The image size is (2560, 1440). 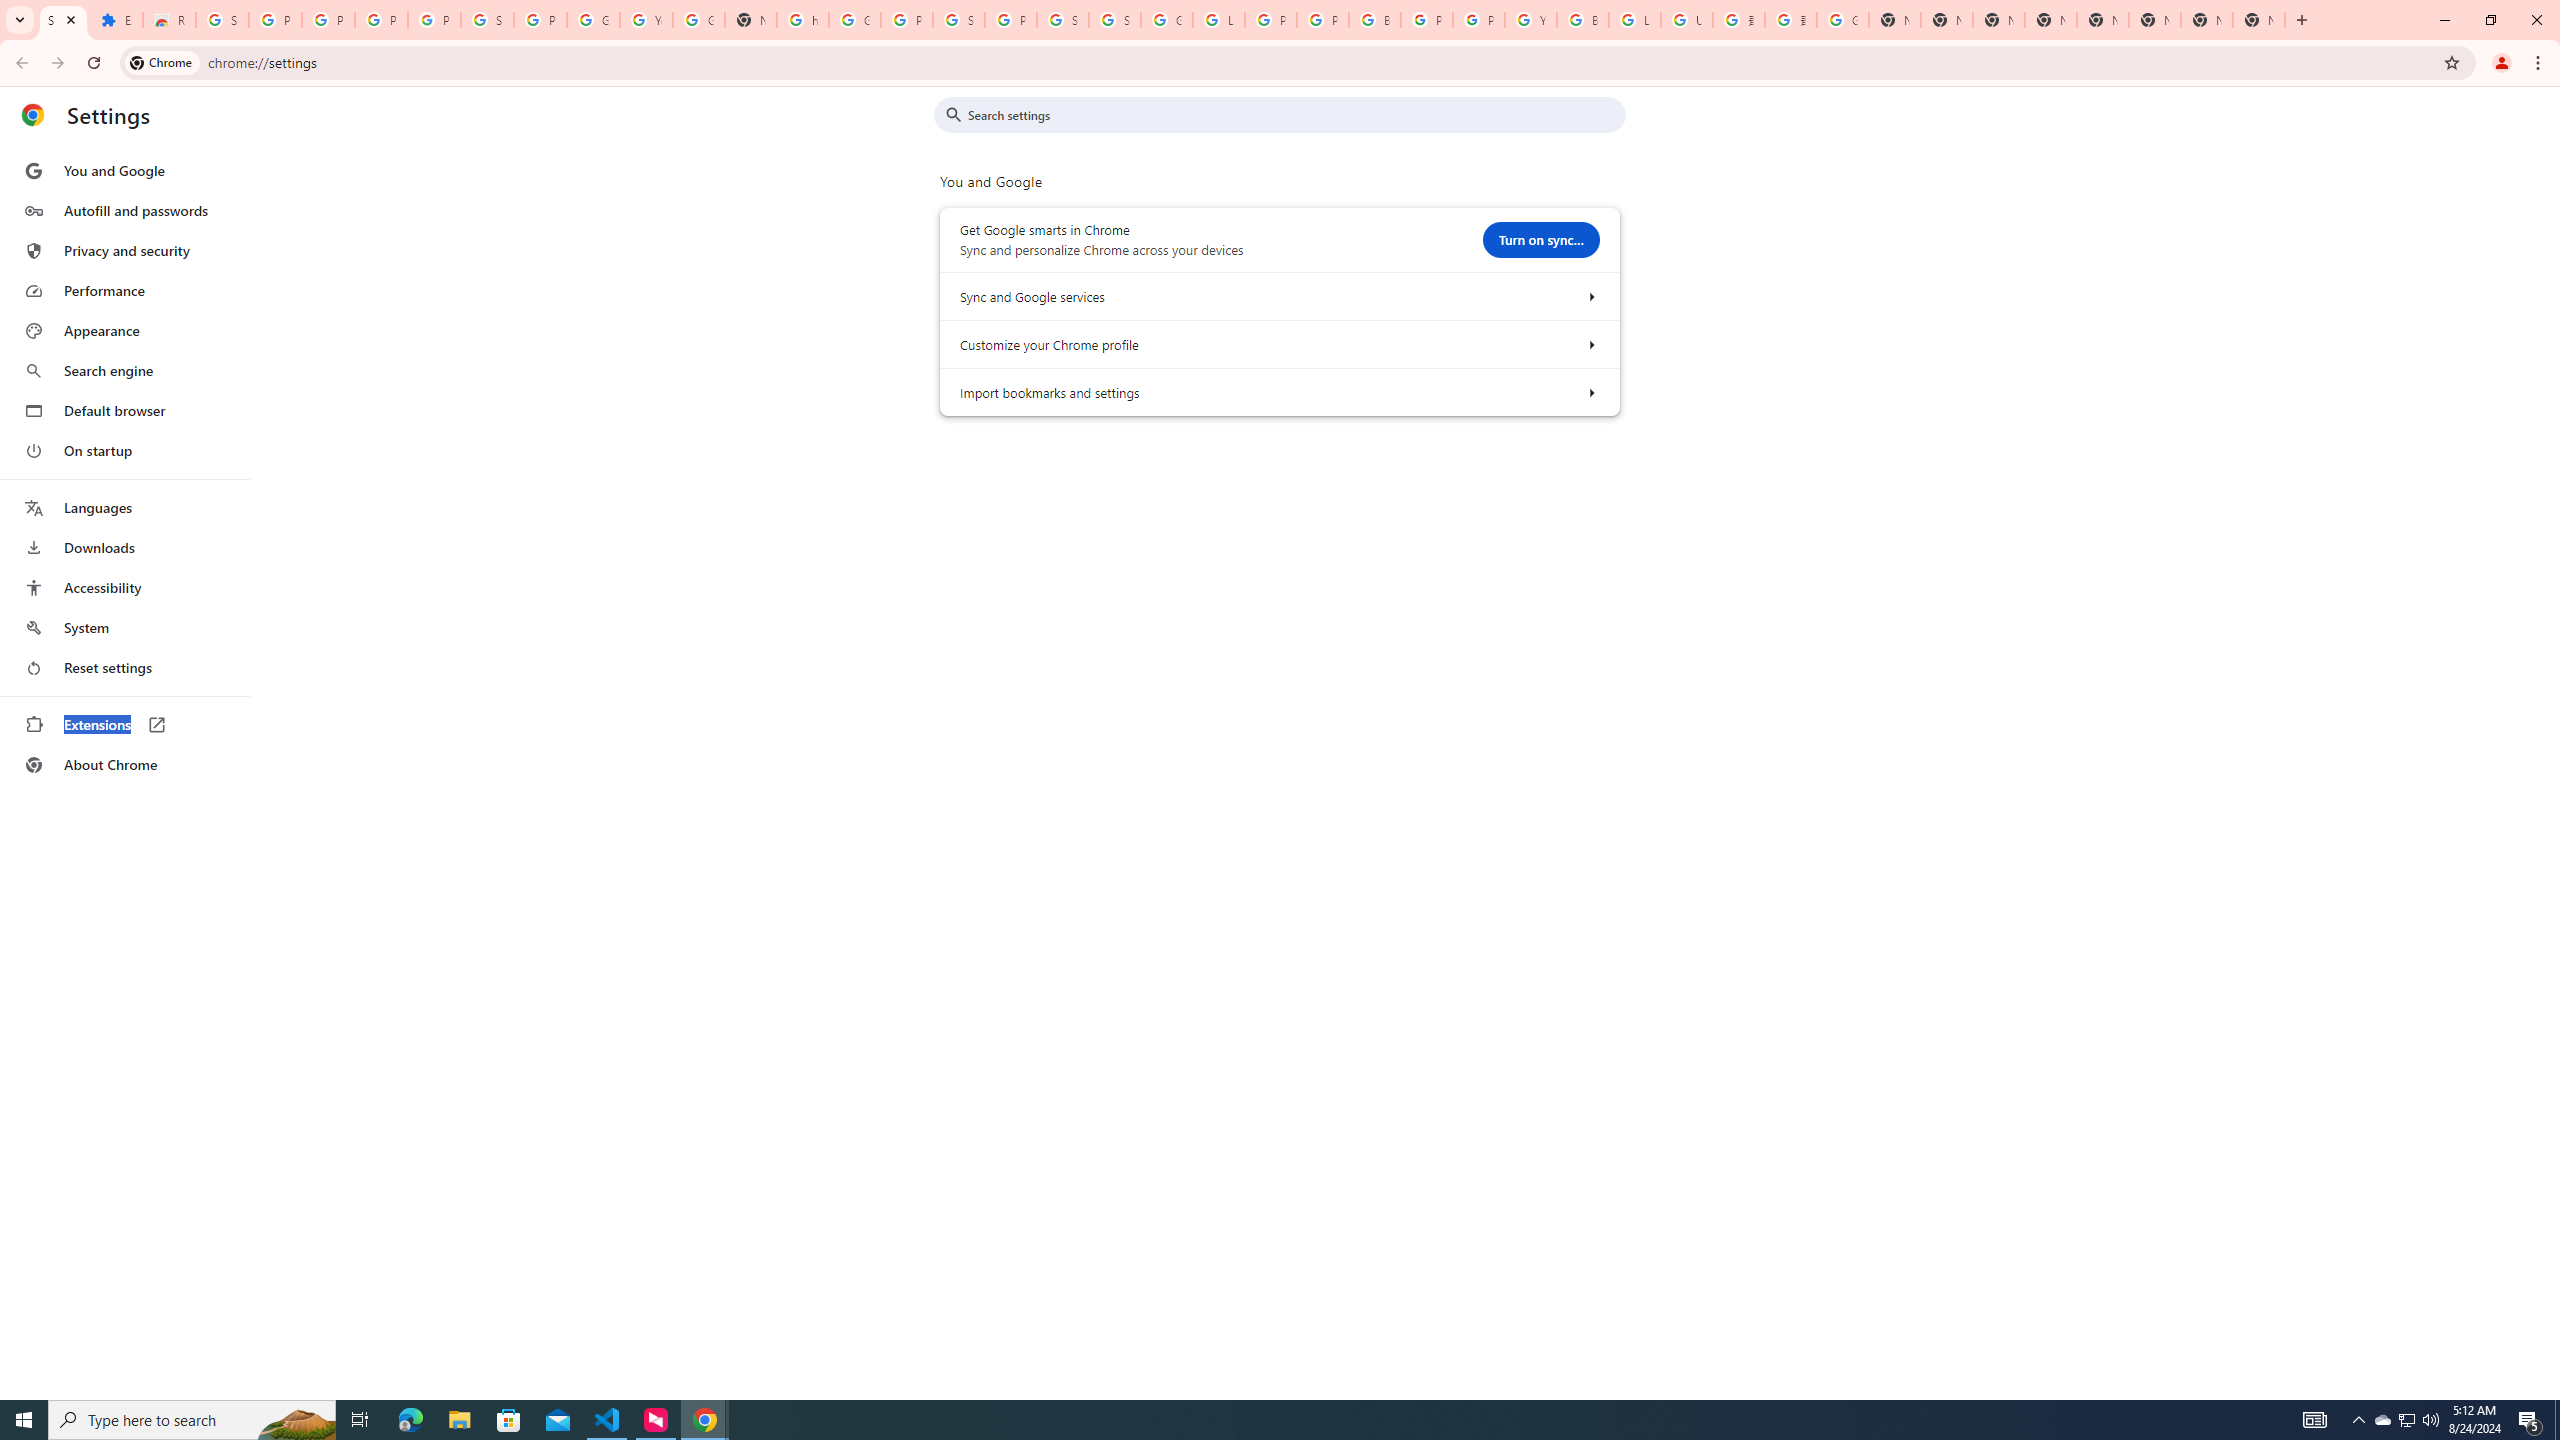 I want to click on You and Google, so click(x=124, y=171).